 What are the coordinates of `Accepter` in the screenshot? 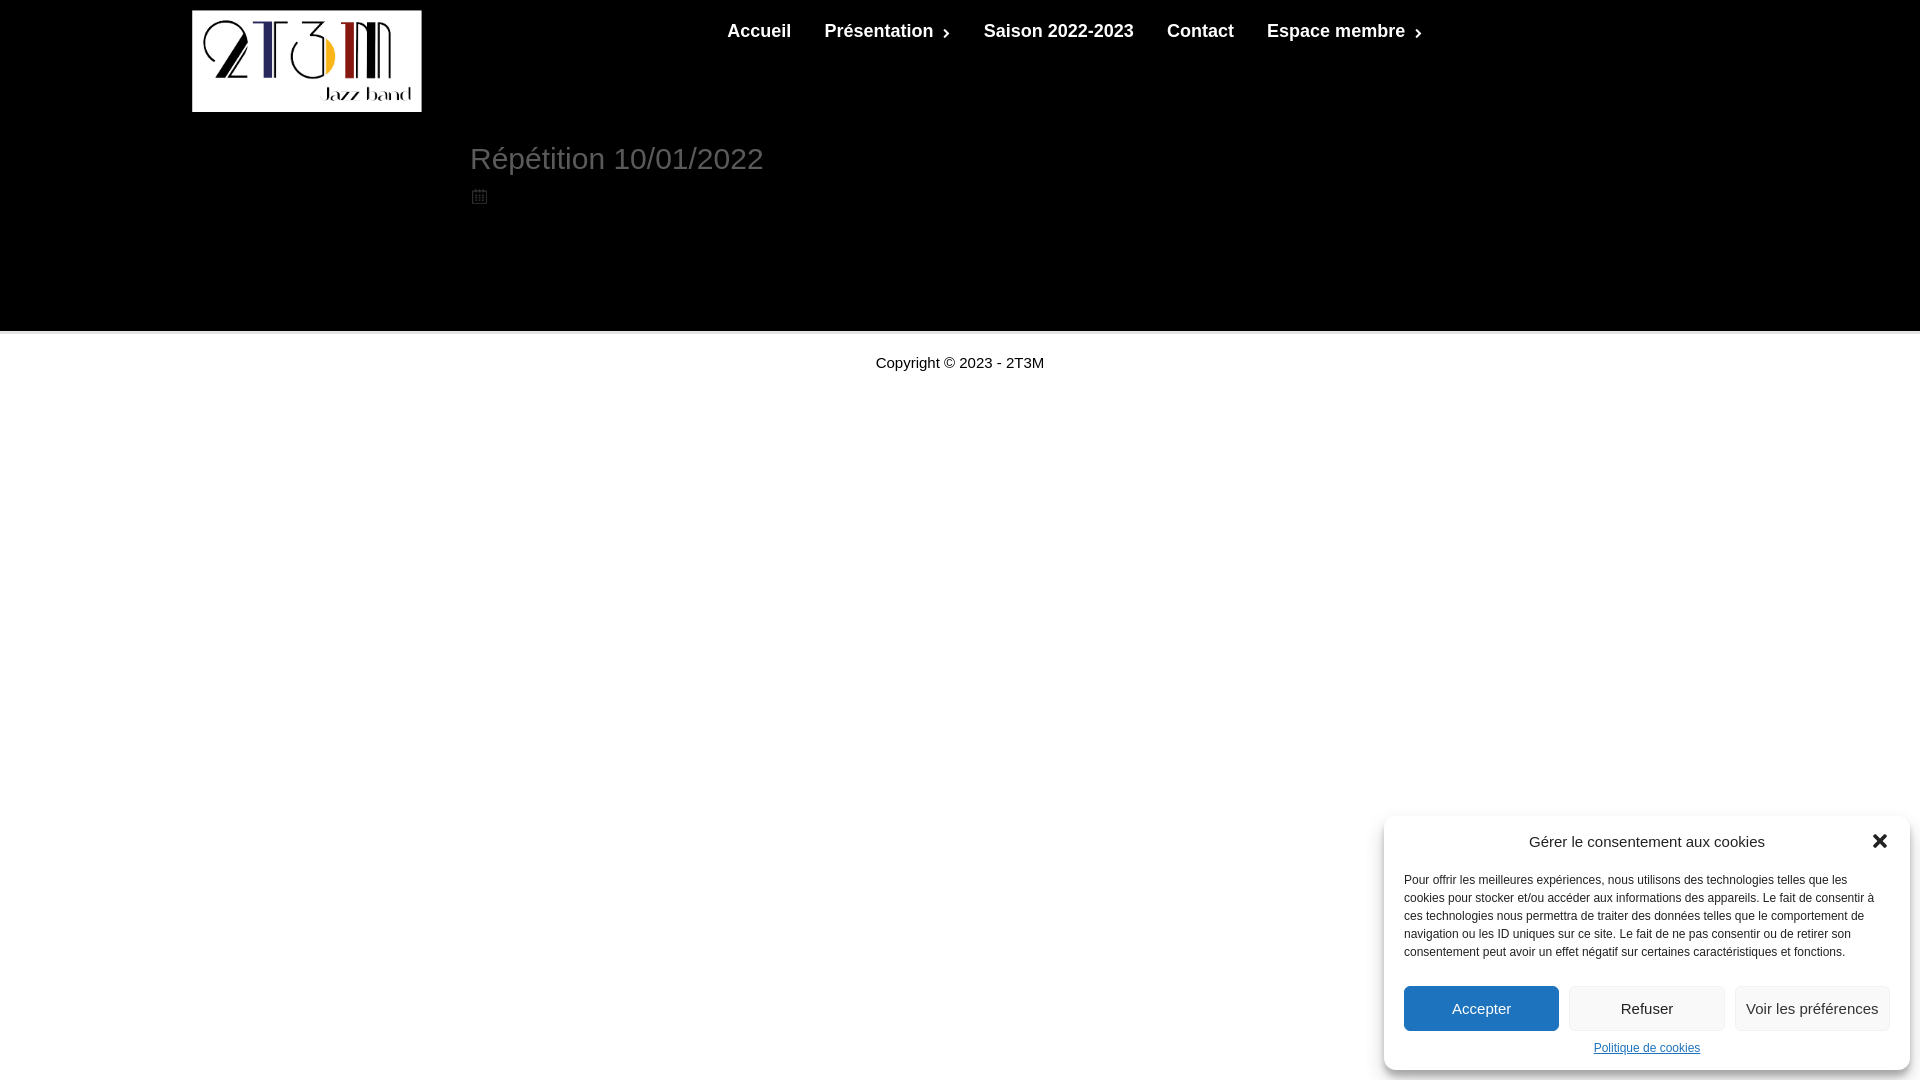 It's located at (1482, 1008).